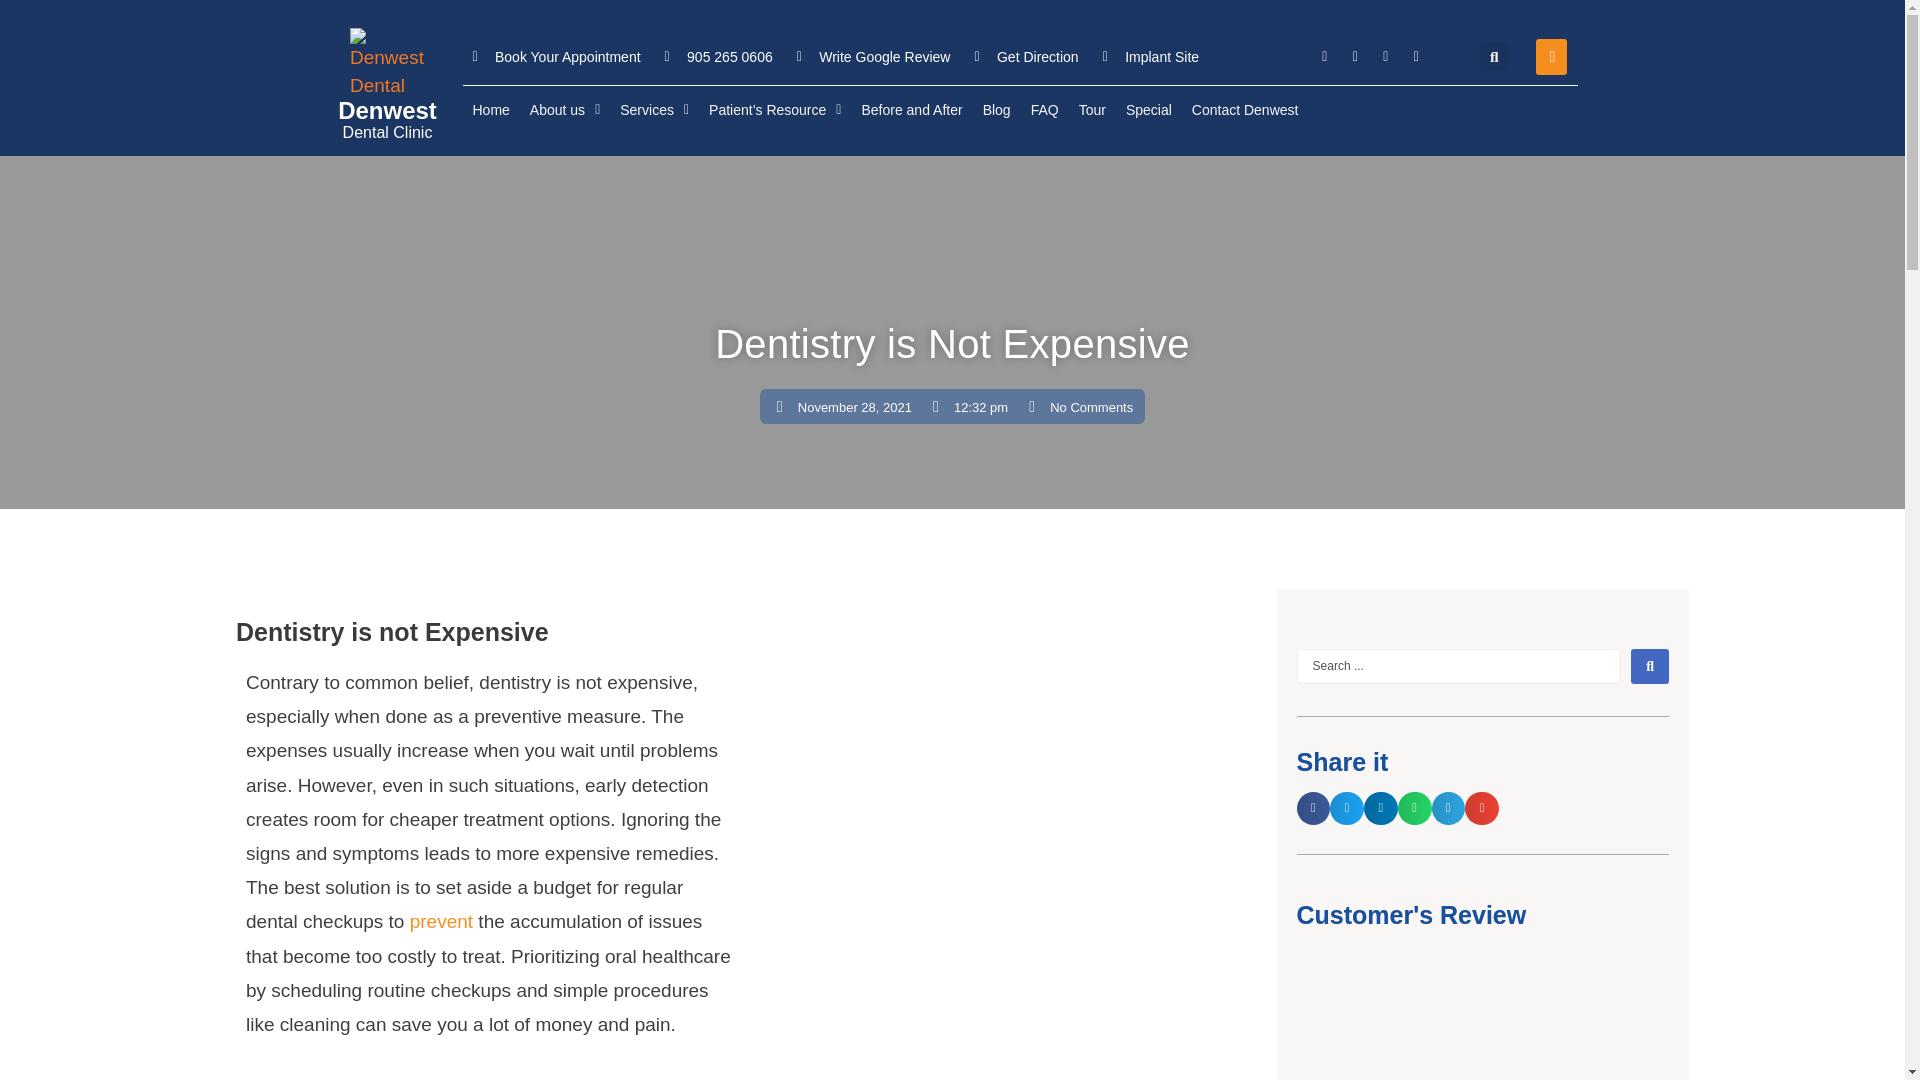  Describe the element at coordinates (387, 110) in the screenshot. I see `Denwest` at that location.